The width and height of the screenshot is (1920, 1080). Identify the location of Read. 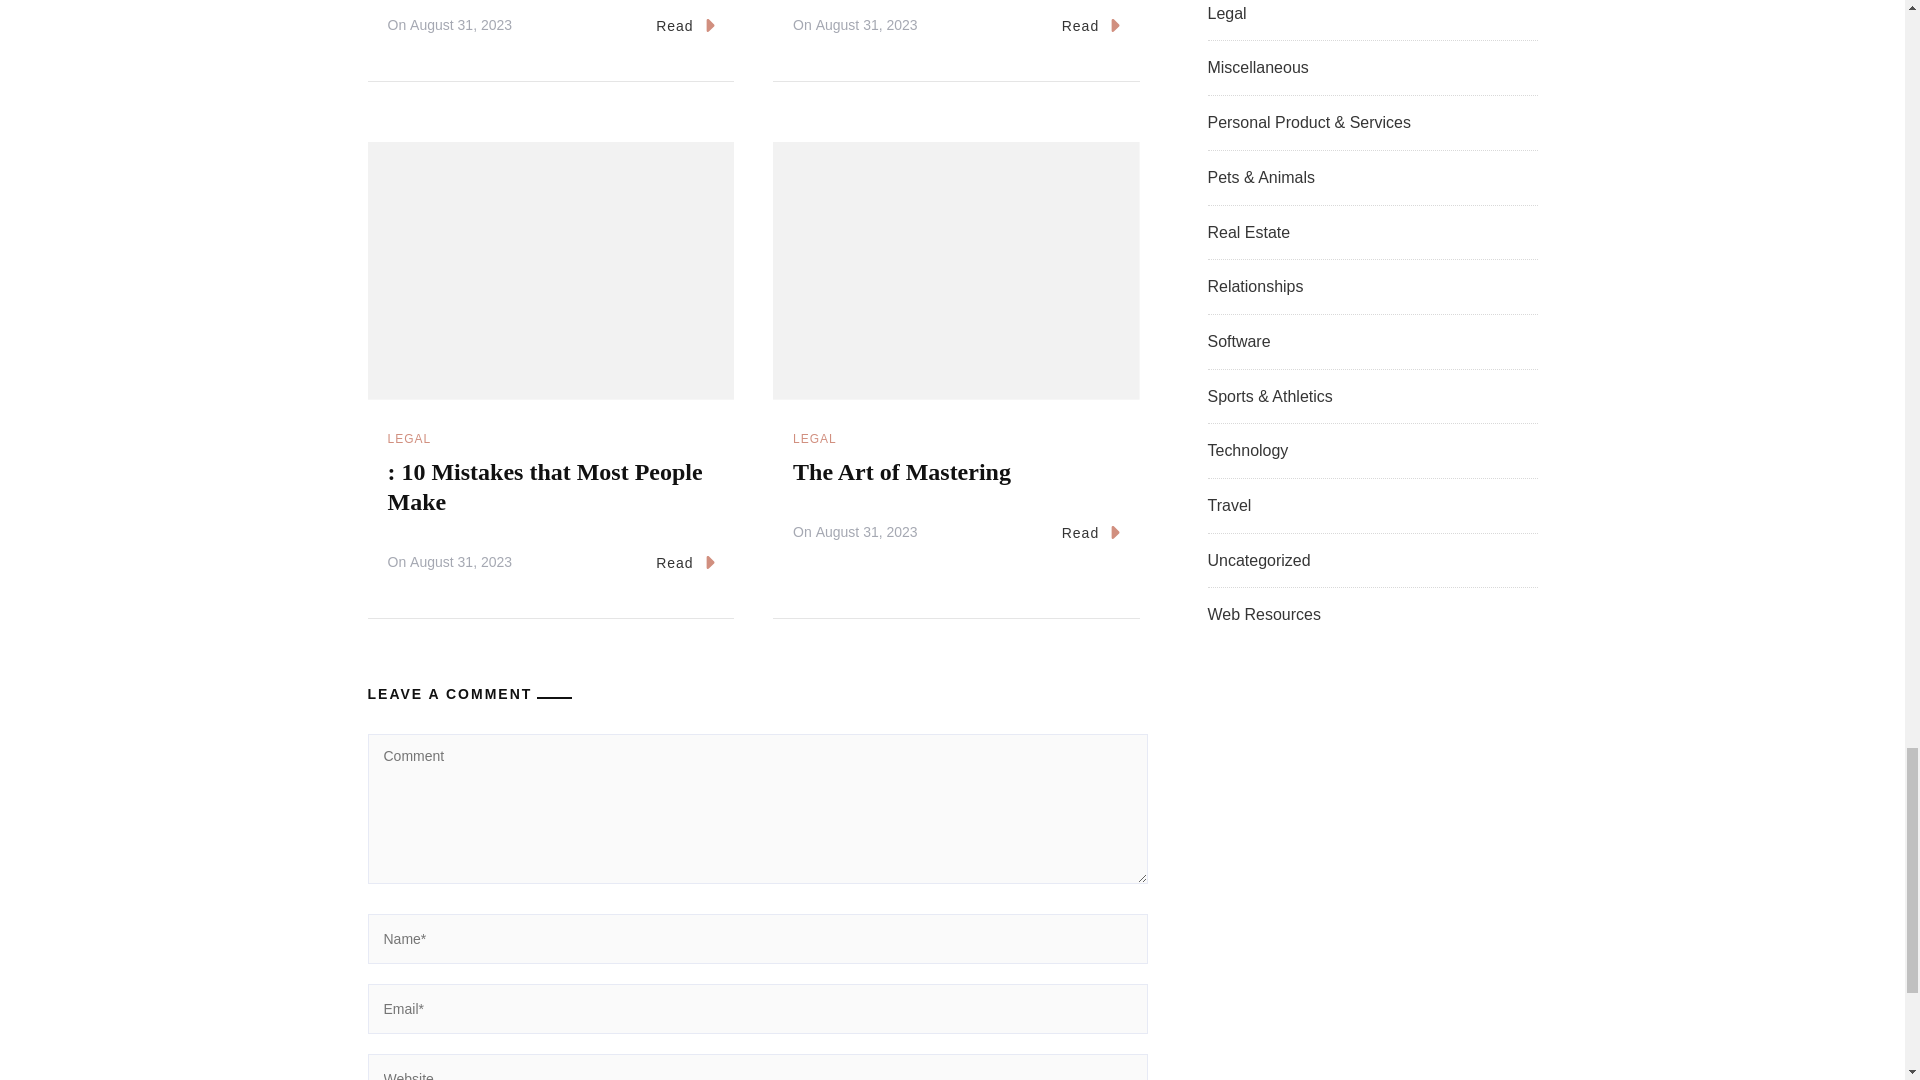
(1090, 534).